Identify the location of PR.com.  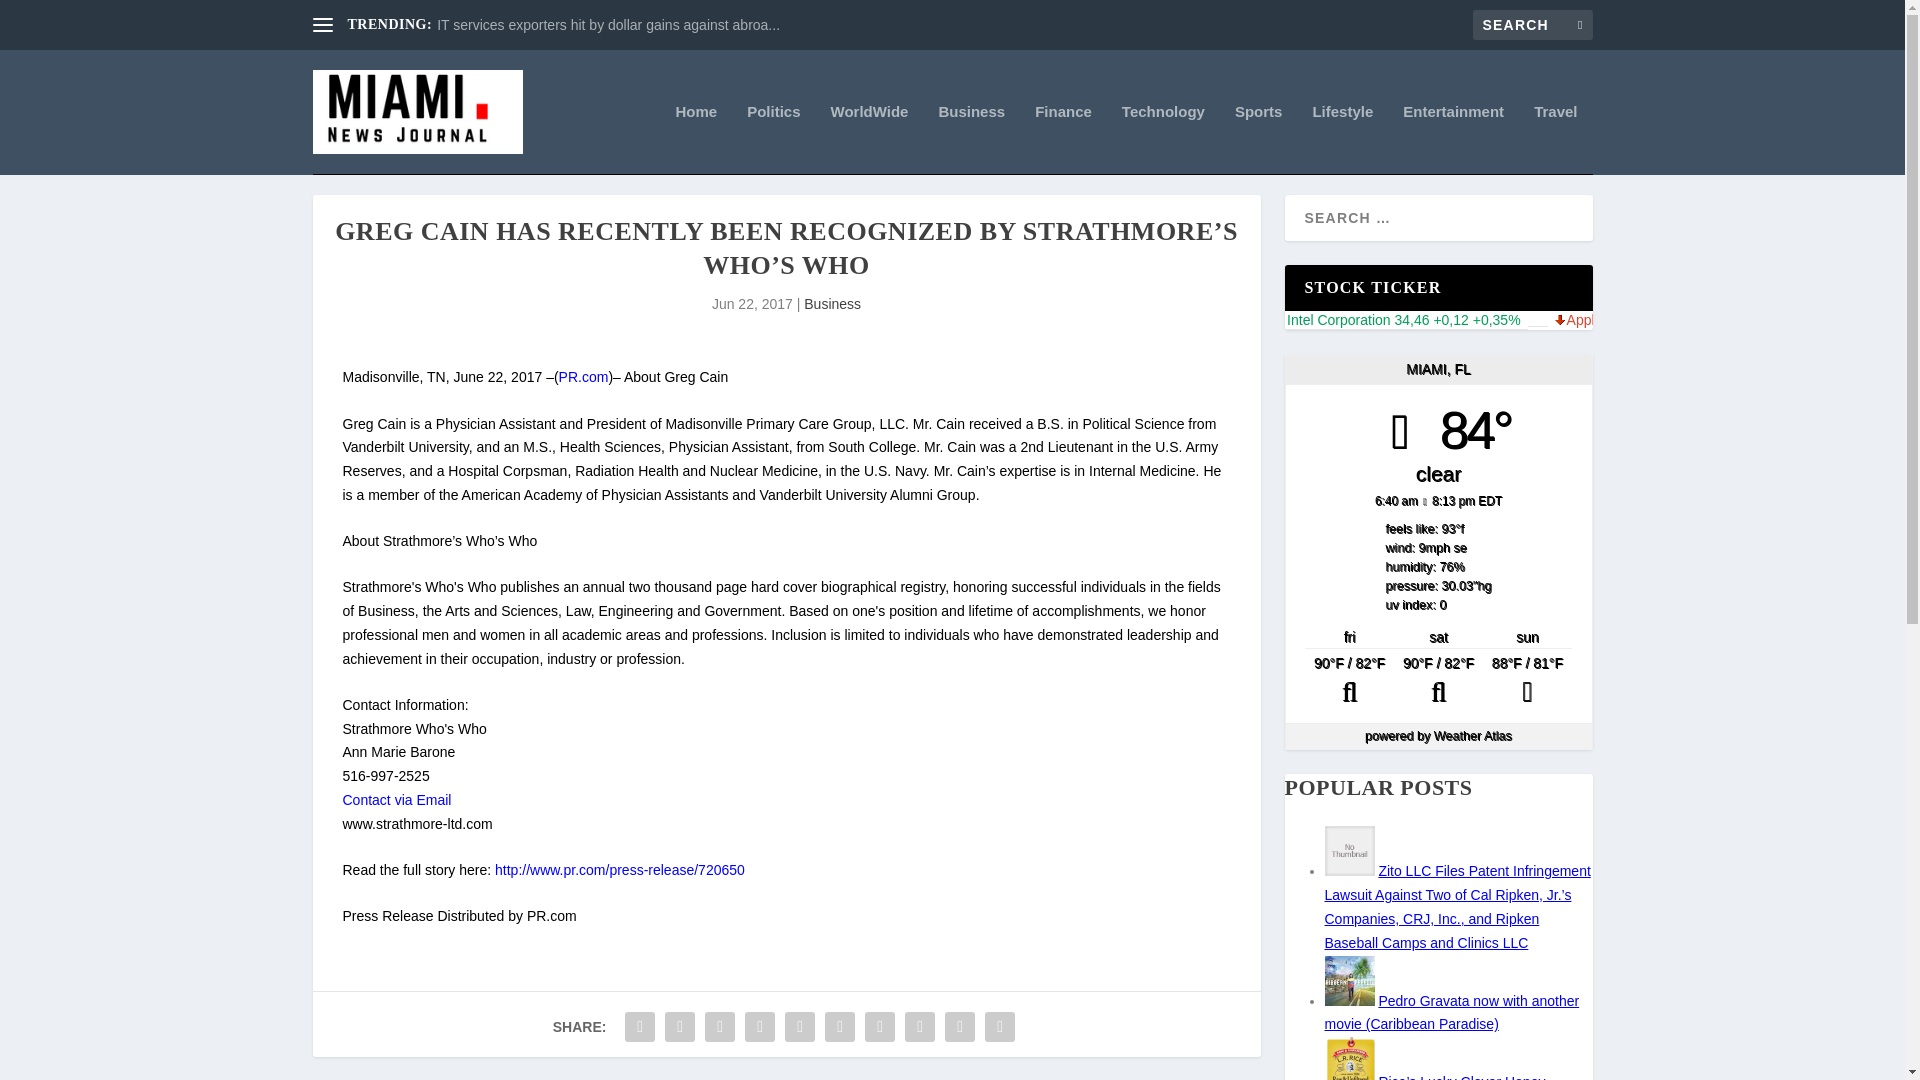
(583, 376).